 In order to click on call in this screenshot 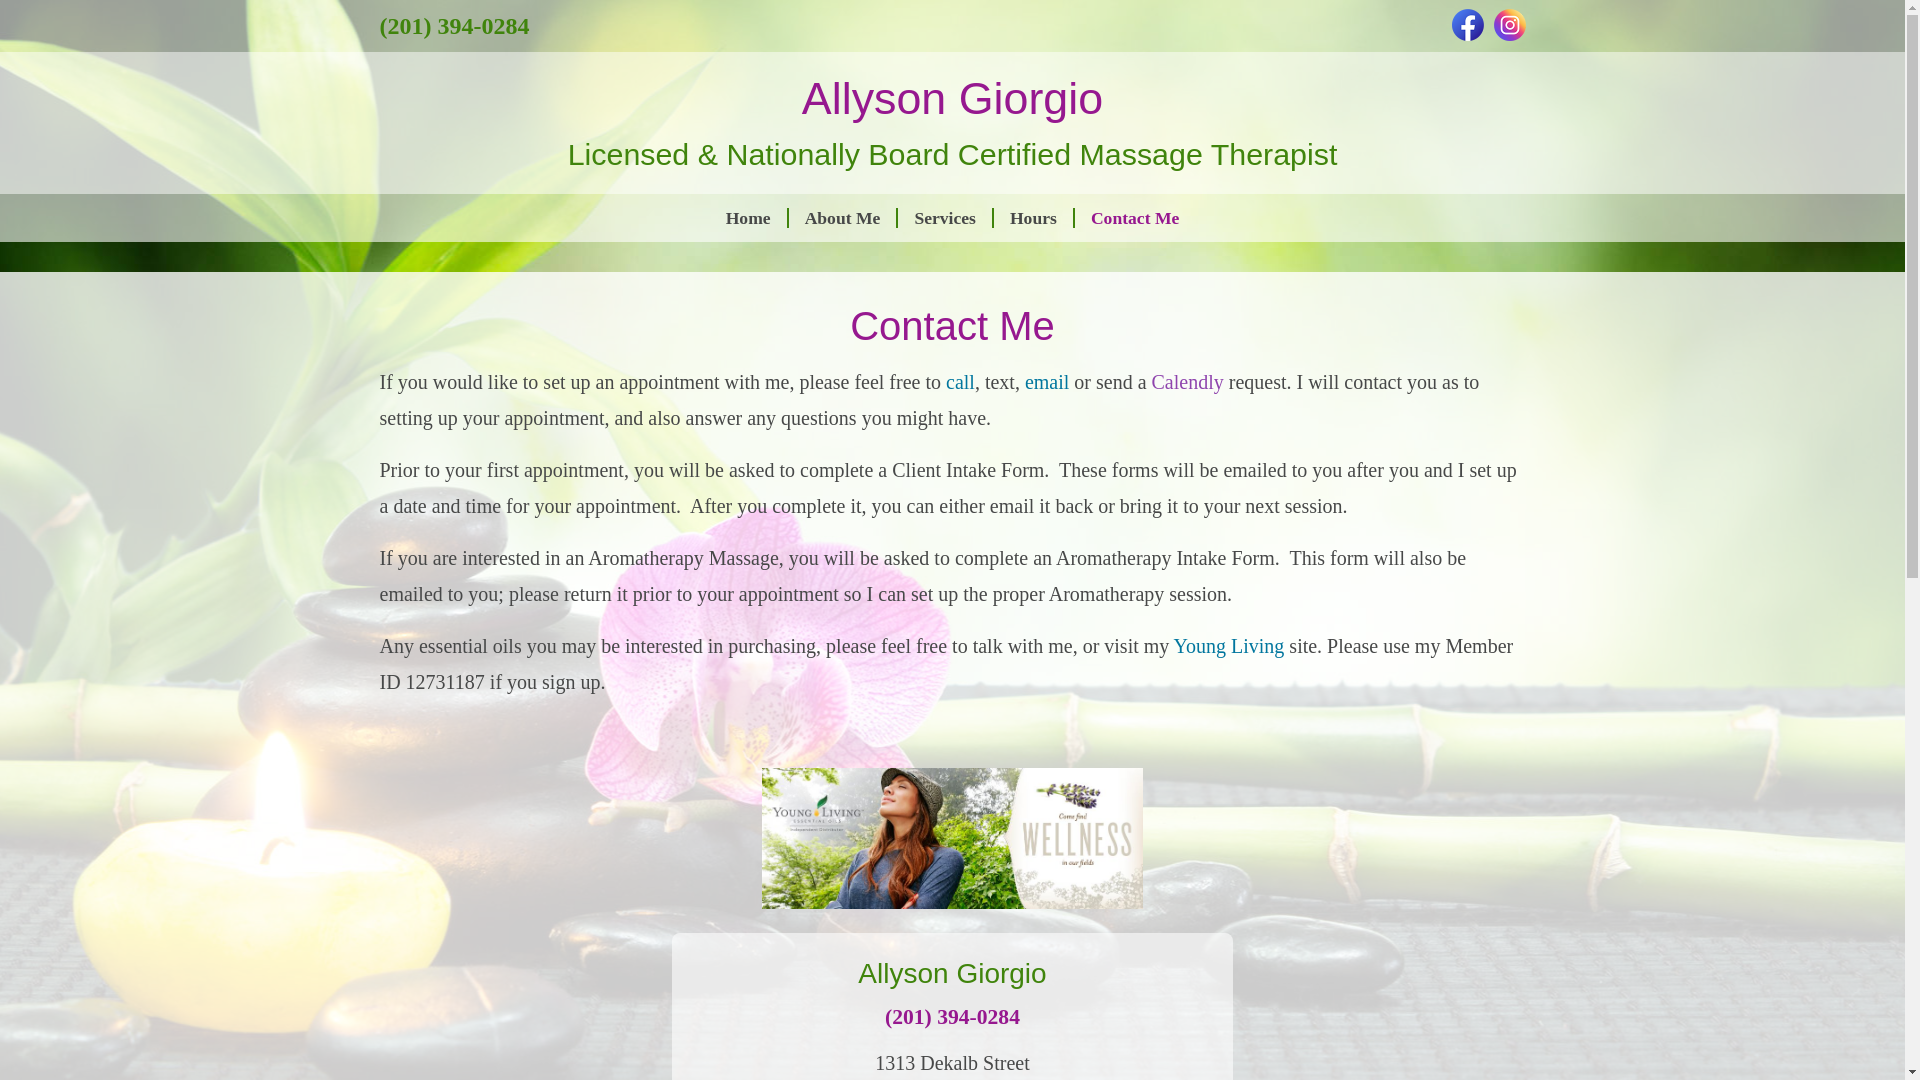, I will do `click(960, 382)`.